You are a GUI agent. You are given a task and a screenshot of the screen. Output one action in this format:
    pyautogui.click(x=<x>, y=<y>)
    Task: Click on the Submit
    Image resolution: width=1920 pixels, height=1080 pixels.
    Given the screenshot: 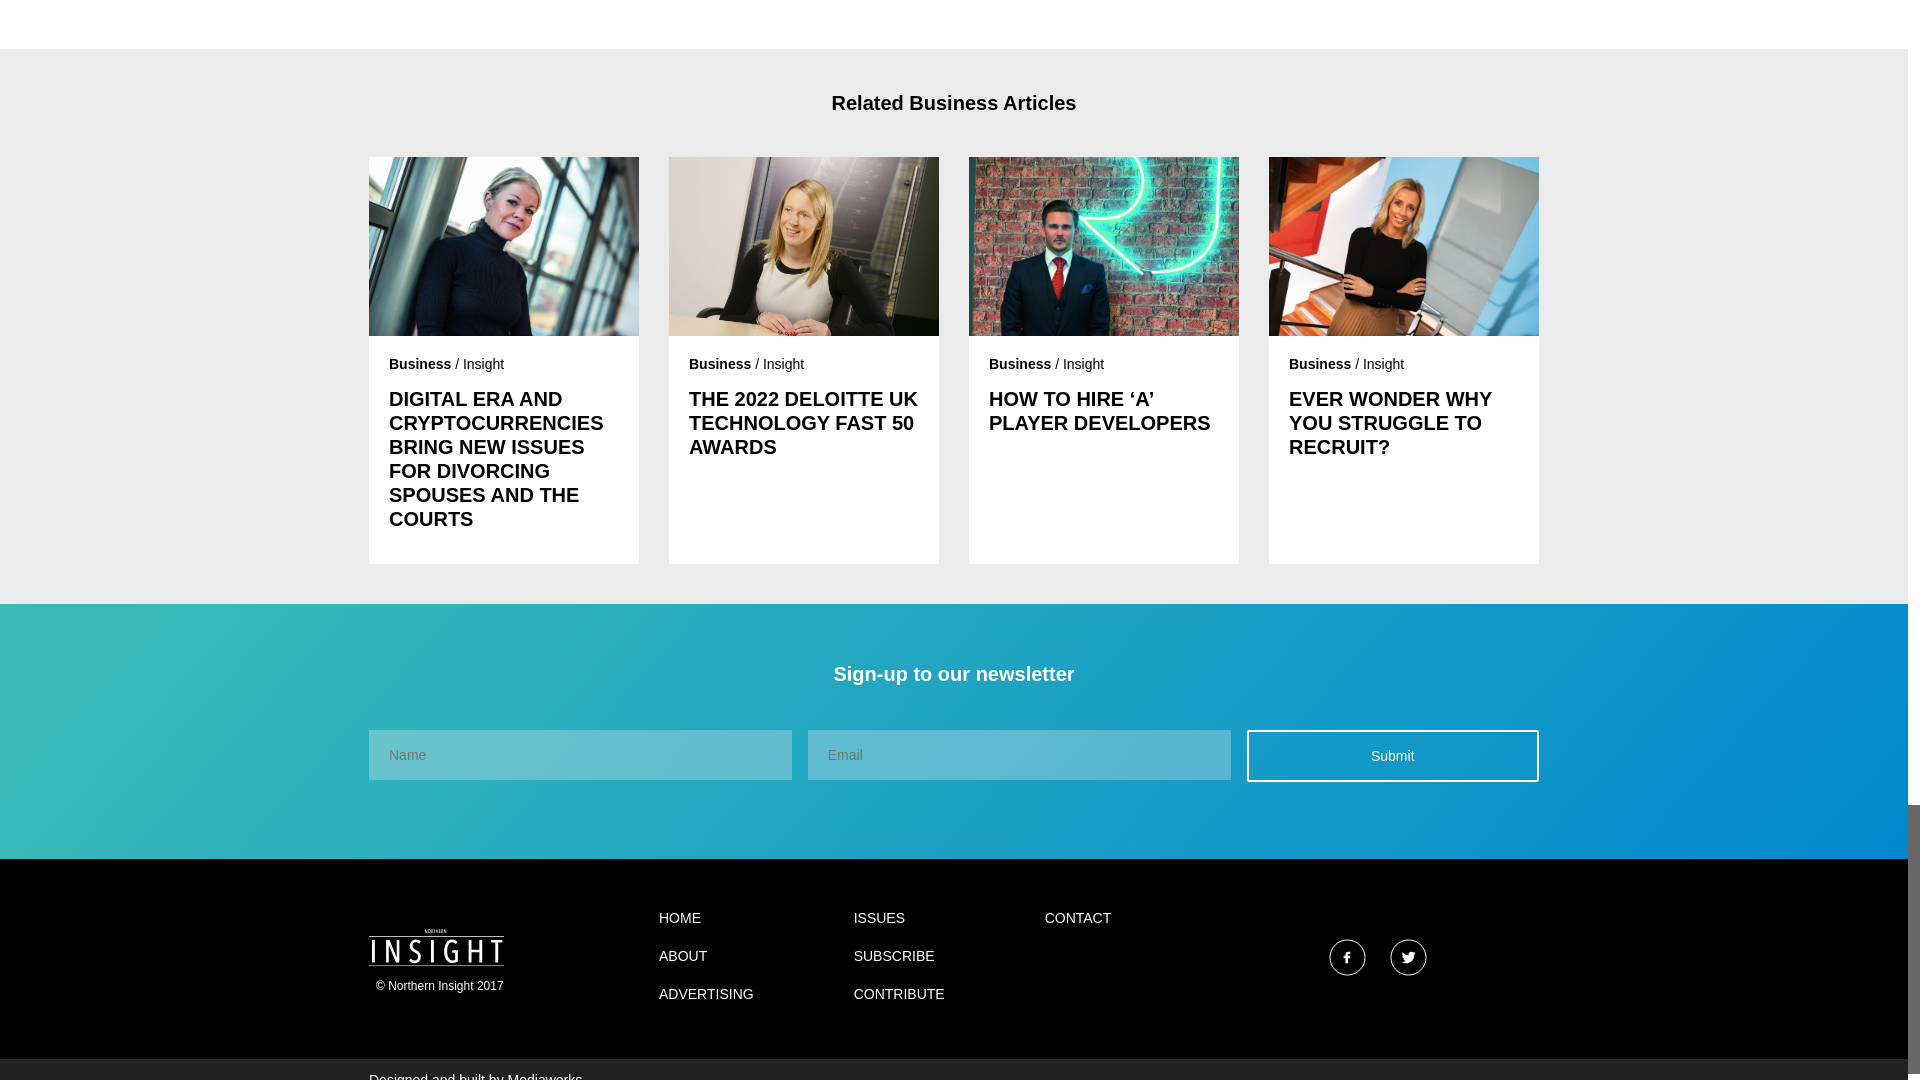 What is the action you would take?
    pyautogui.click(x=1392, y=756)
    